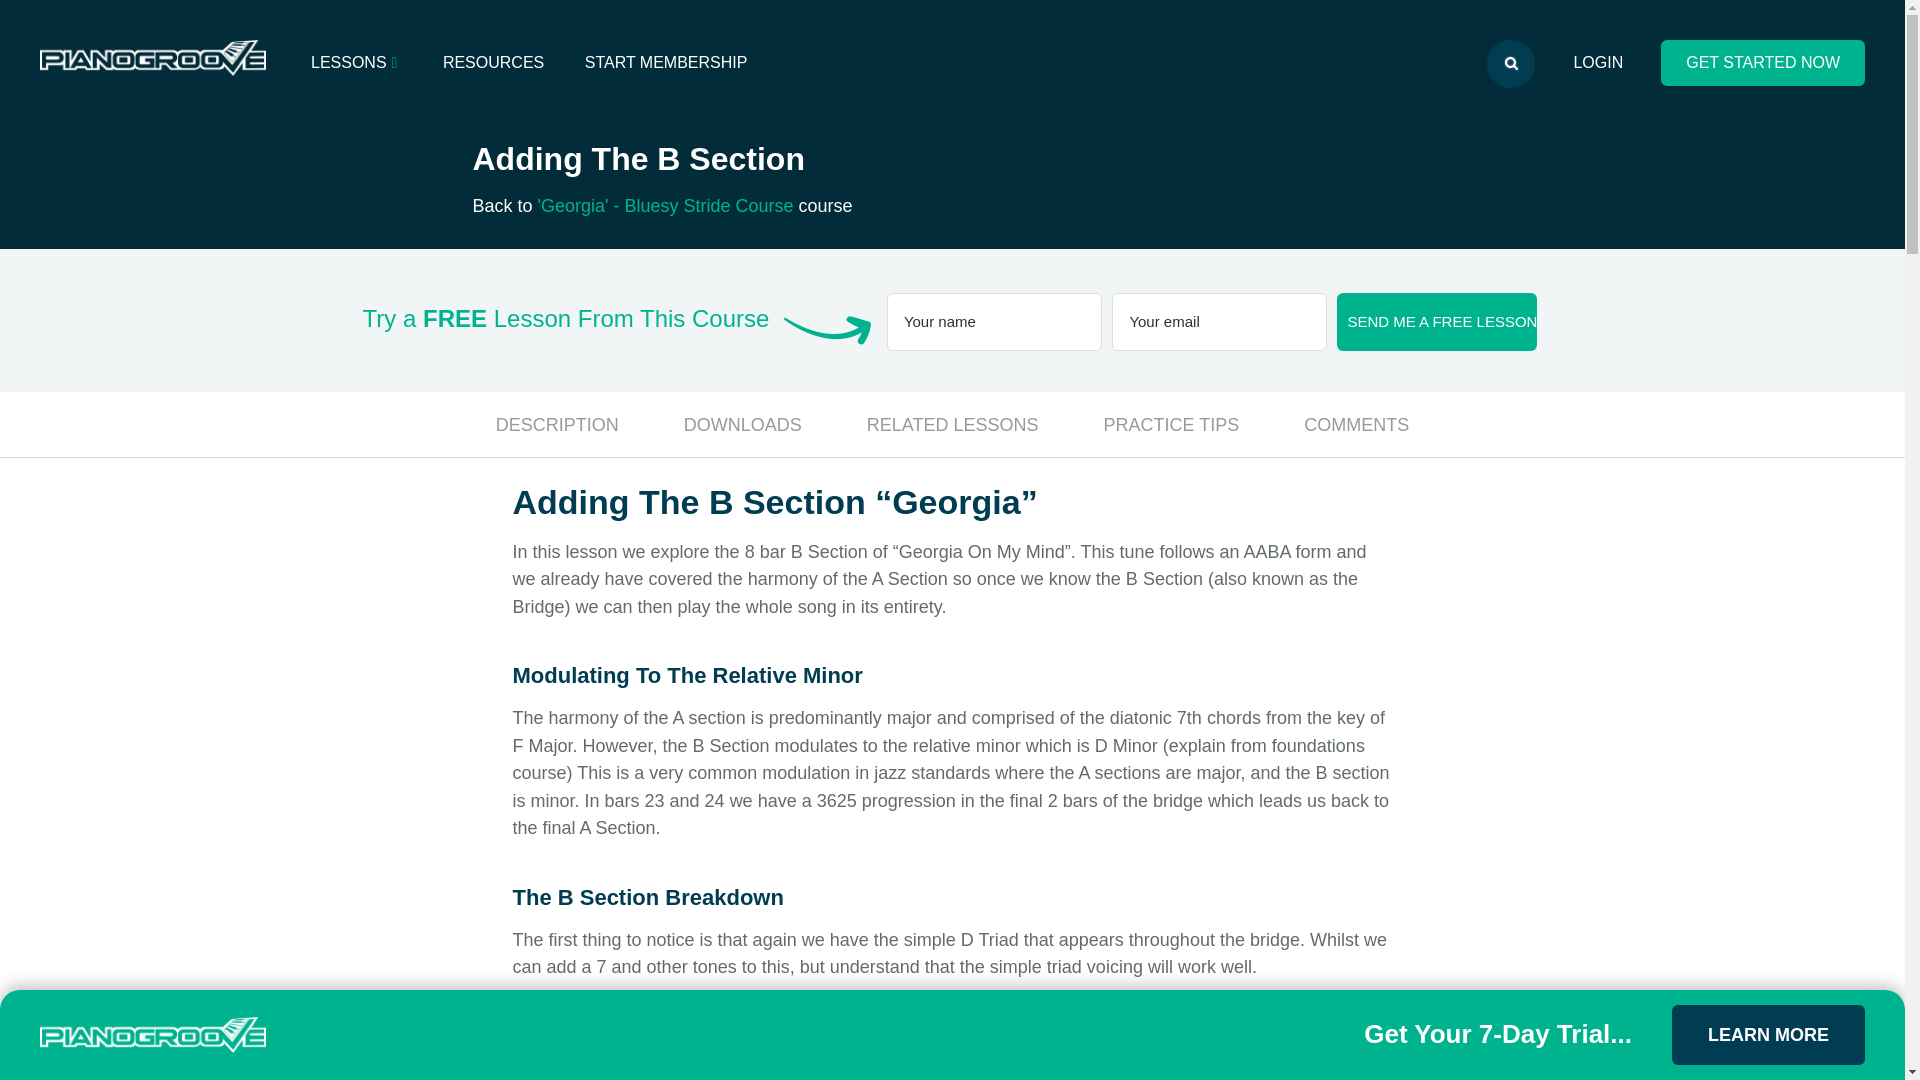 The width and height of the screenshot is (1920, 1080). Describe the element at coordinates (1598, 62) in the screenshot. I see `LOGIN` at that location.